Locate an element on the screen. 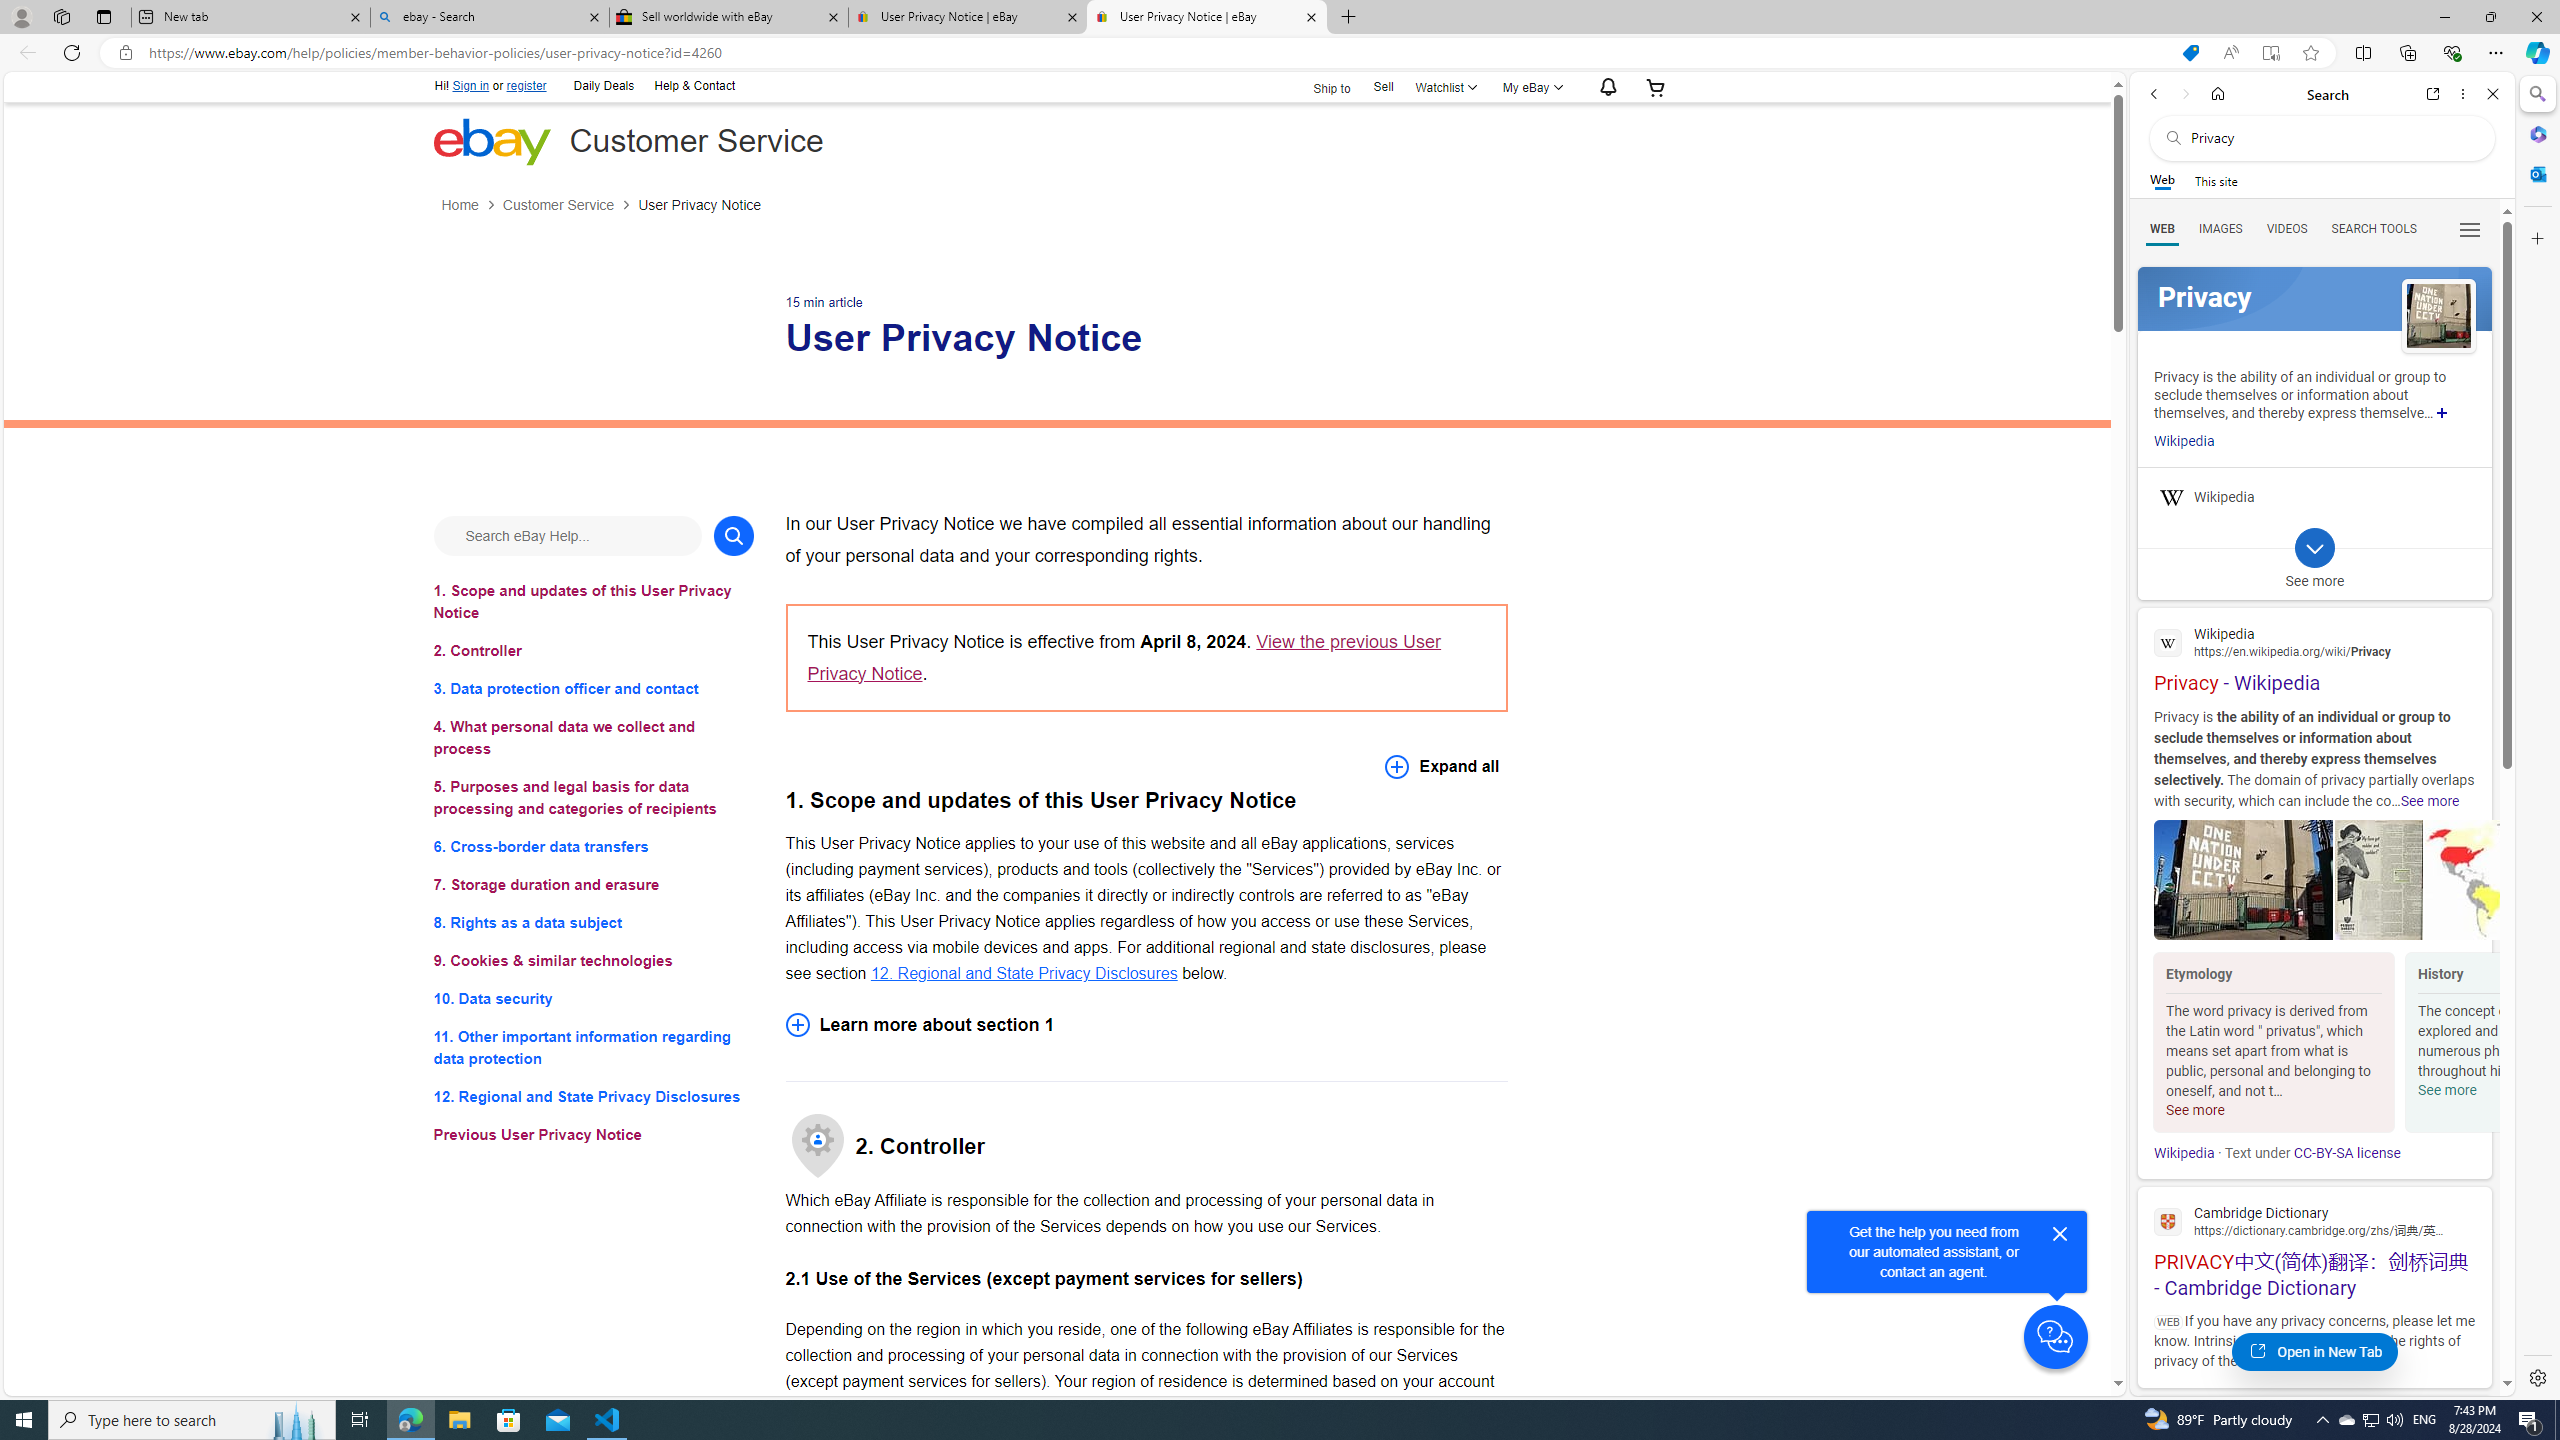 The width and height of the screenshot is (2560, 1440). Help & Contact is located at coordinates (693, 86).